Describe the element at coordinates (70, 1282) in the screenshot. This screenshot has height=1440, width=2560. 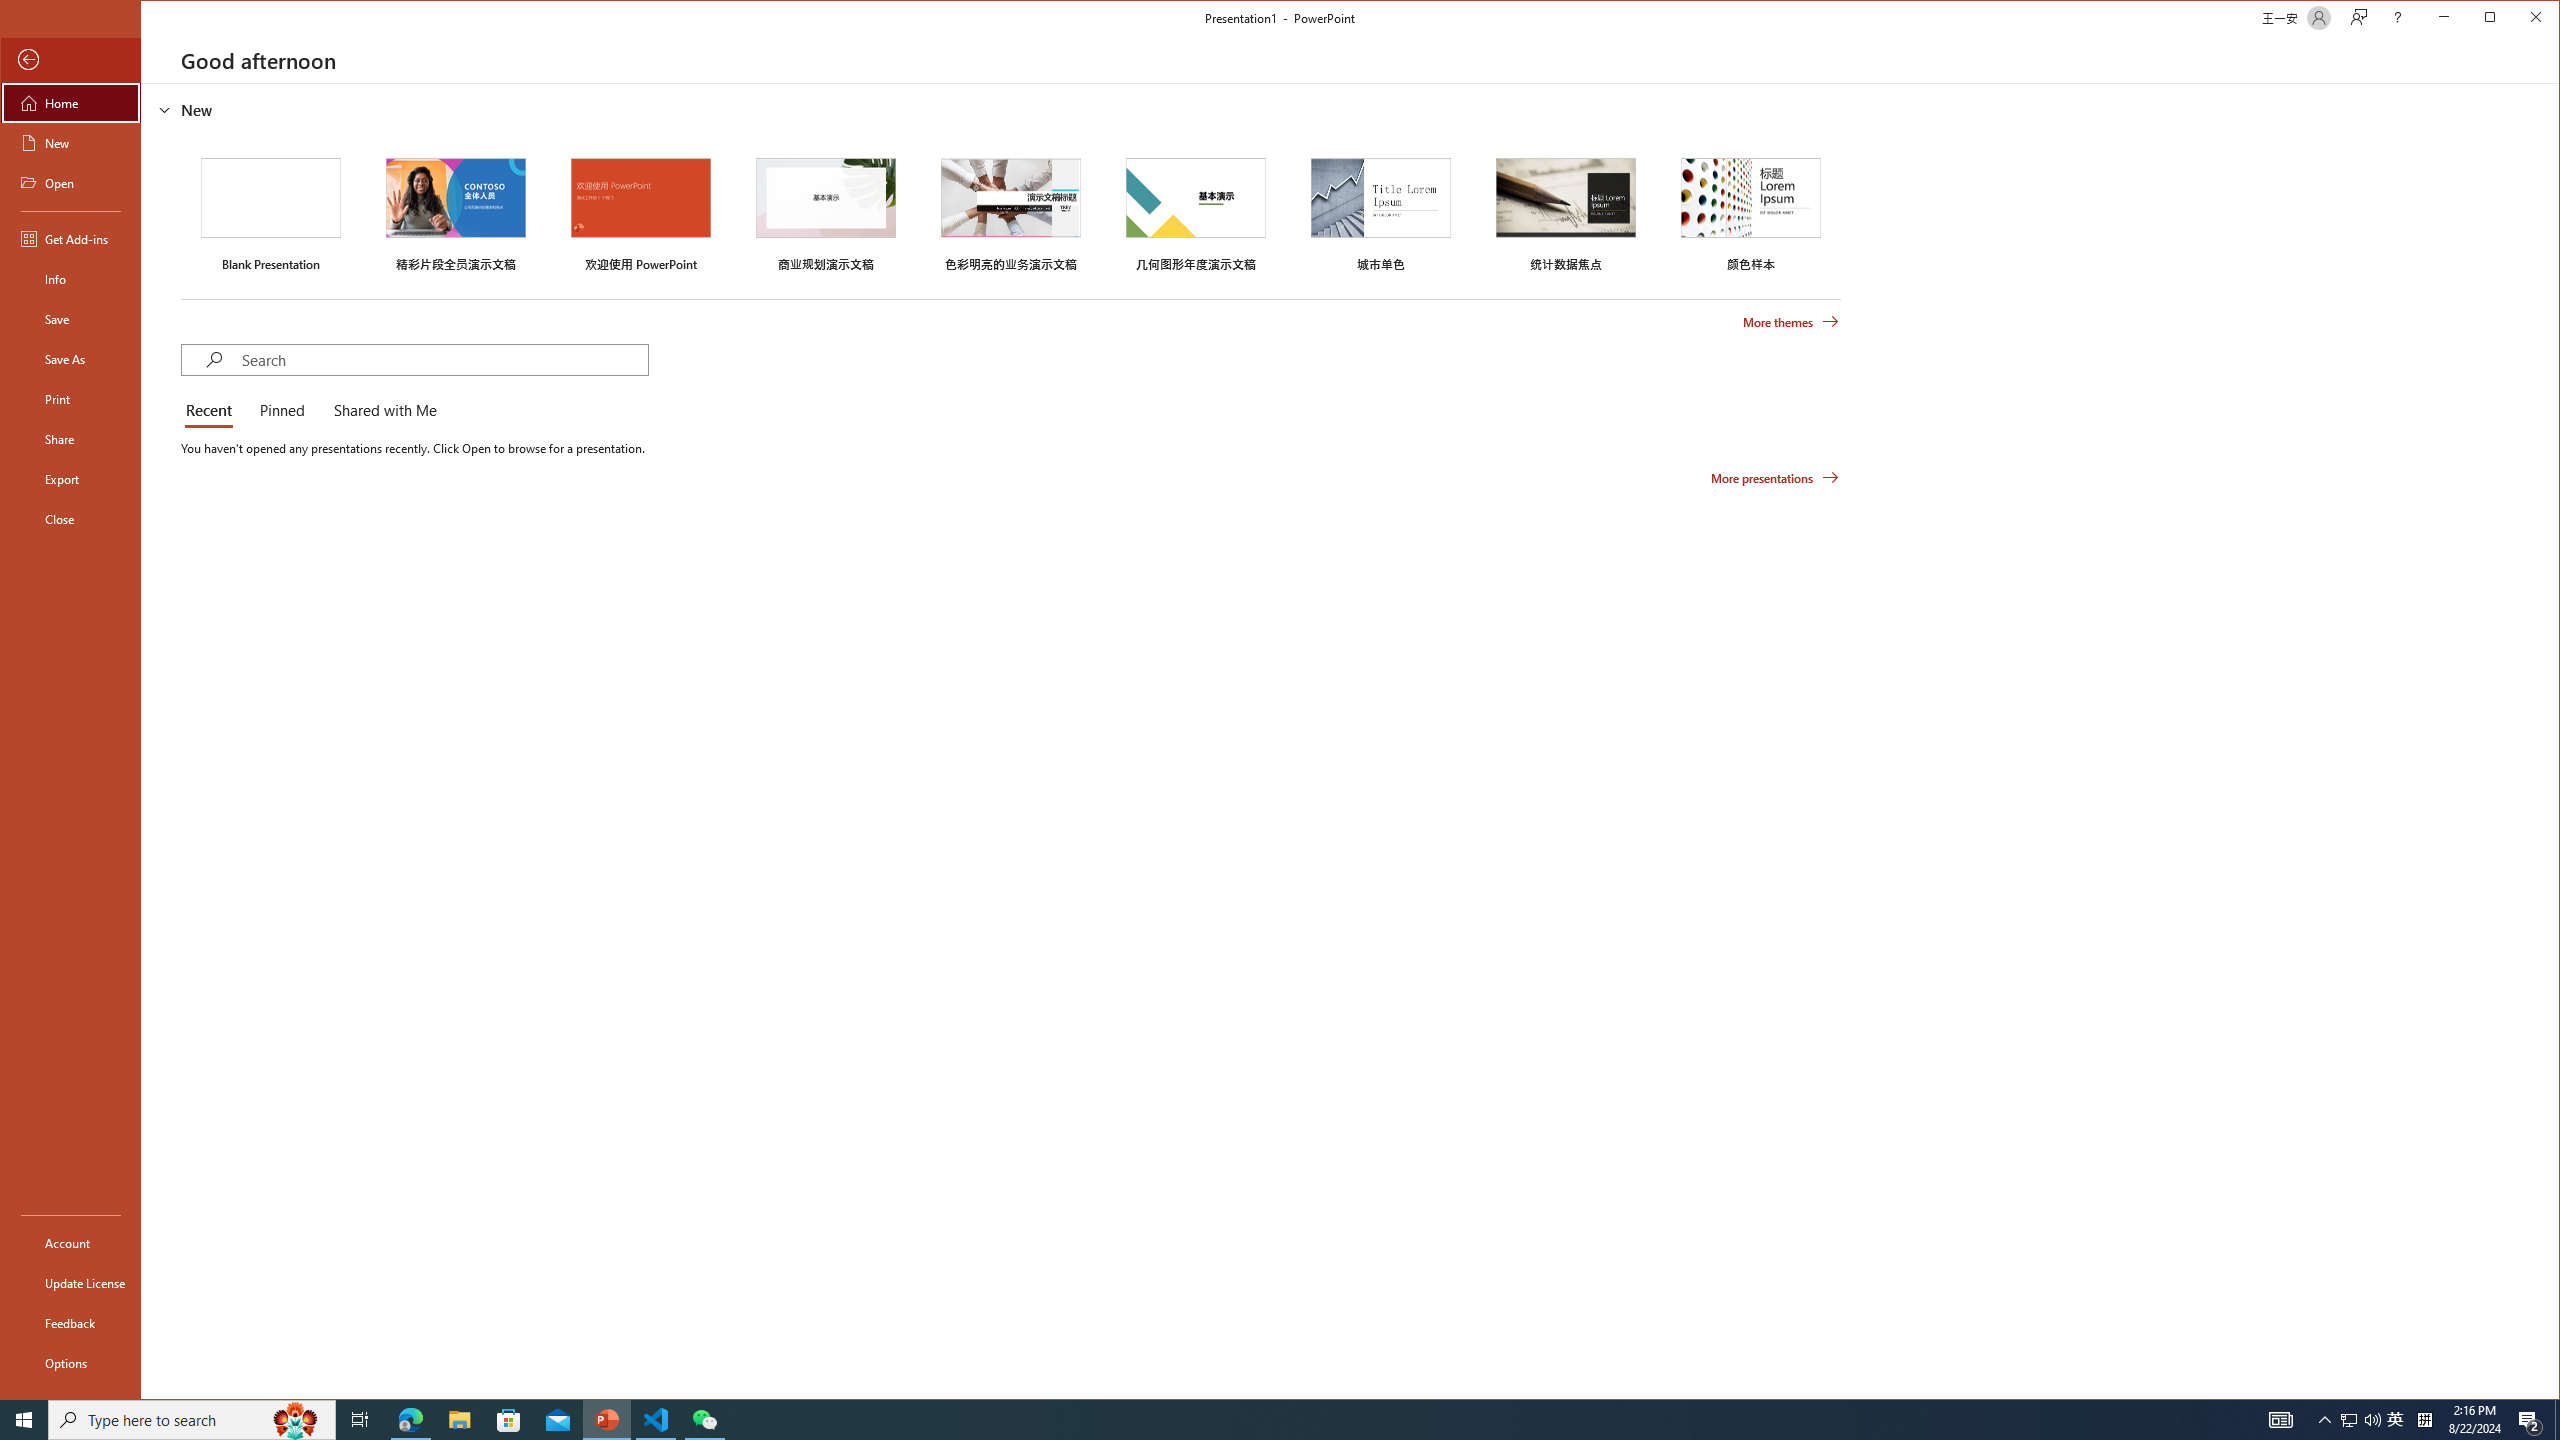
I see `Update License` at that location.